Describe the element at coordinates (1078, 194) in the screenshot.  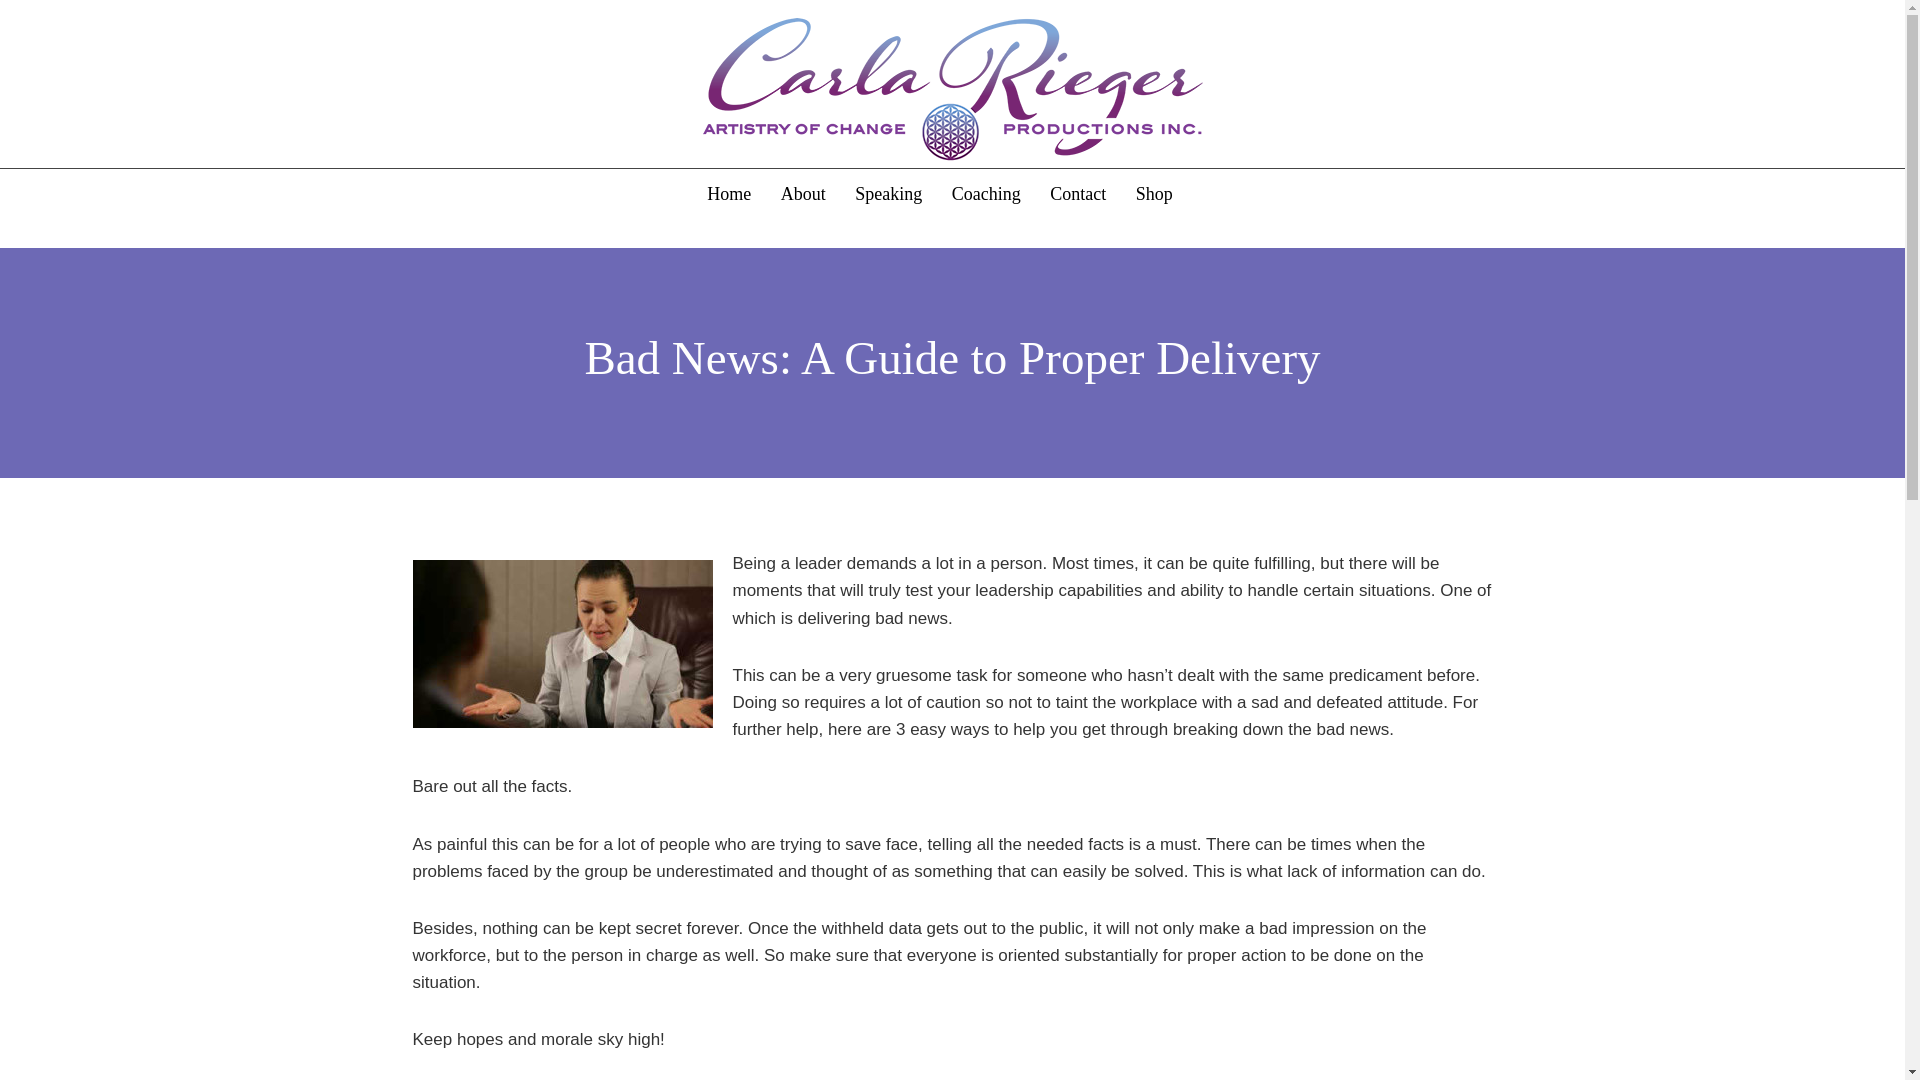
I see `Contact` at that location.